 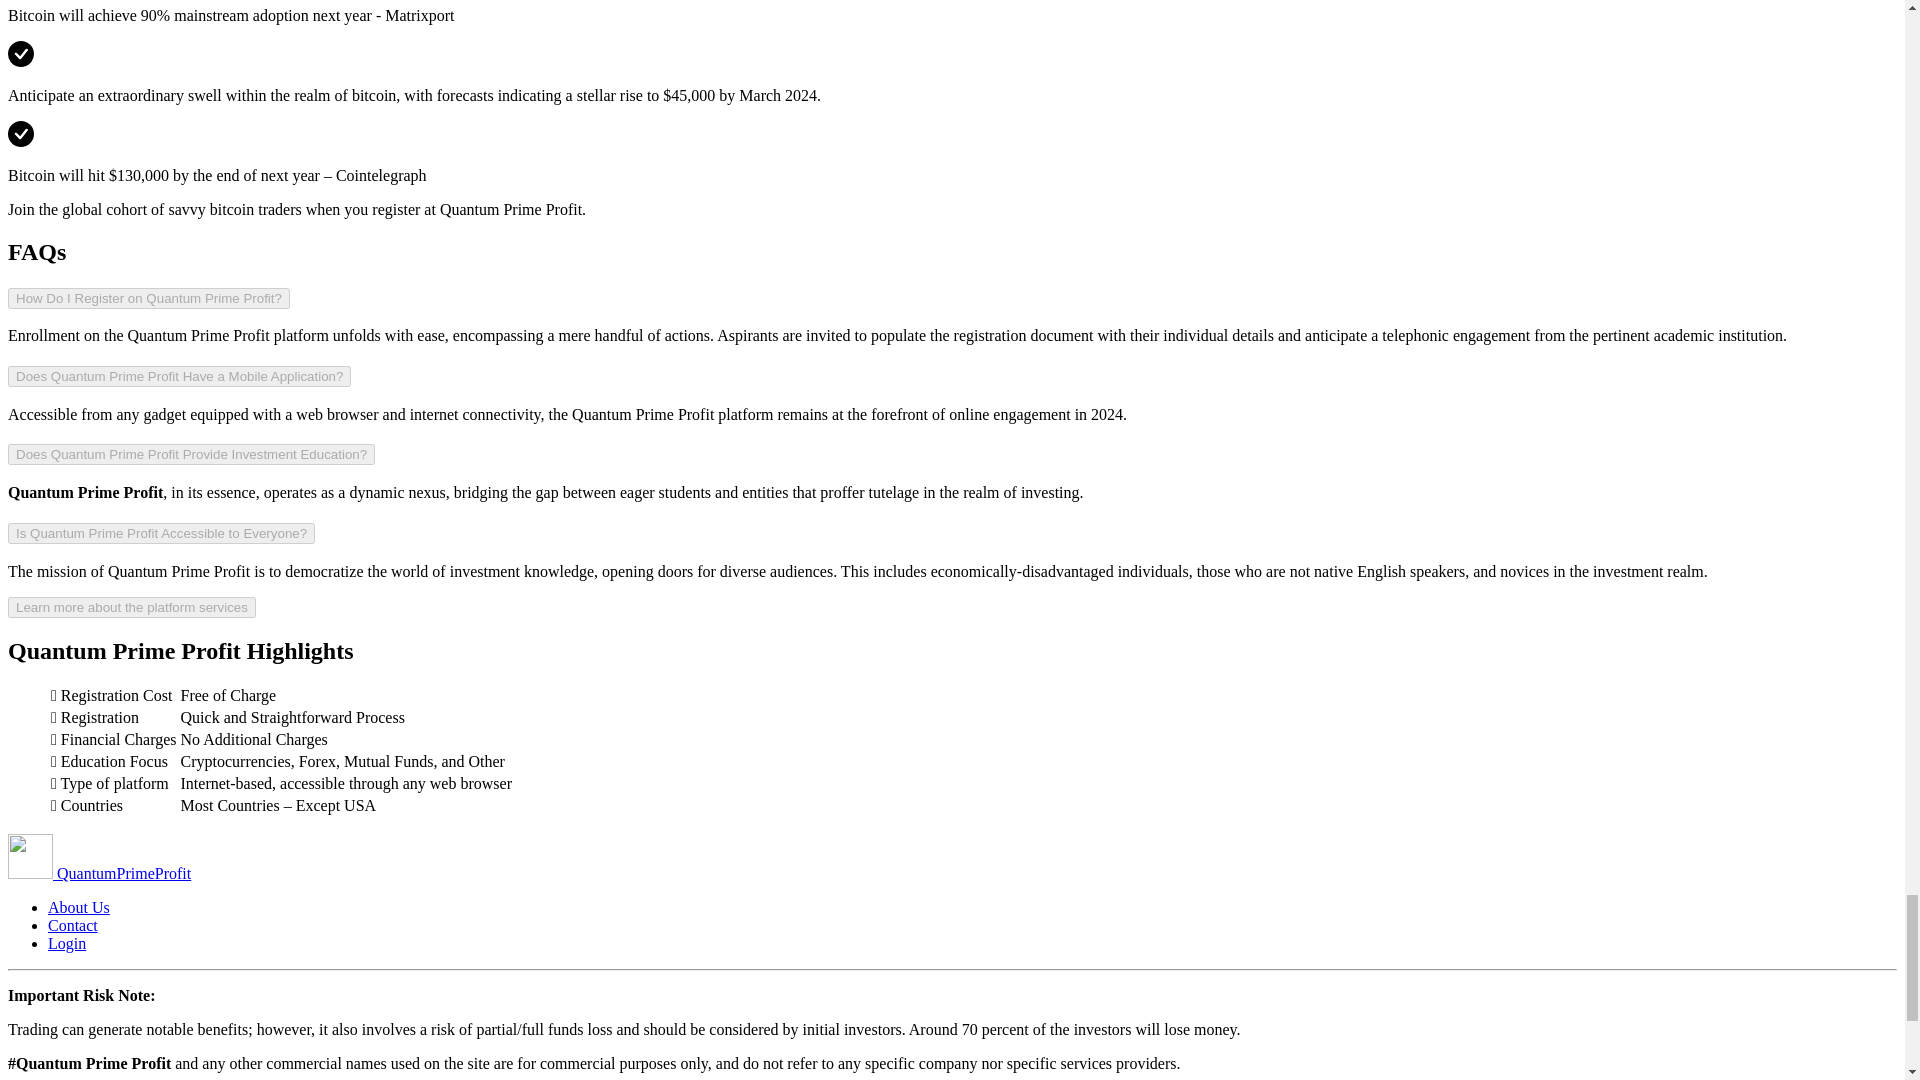 What do you see at coordinates (148, 298) in the screenshot?
I see `How Do I Register on Quantum Prime Profit?` at bounding box center [148, 298].